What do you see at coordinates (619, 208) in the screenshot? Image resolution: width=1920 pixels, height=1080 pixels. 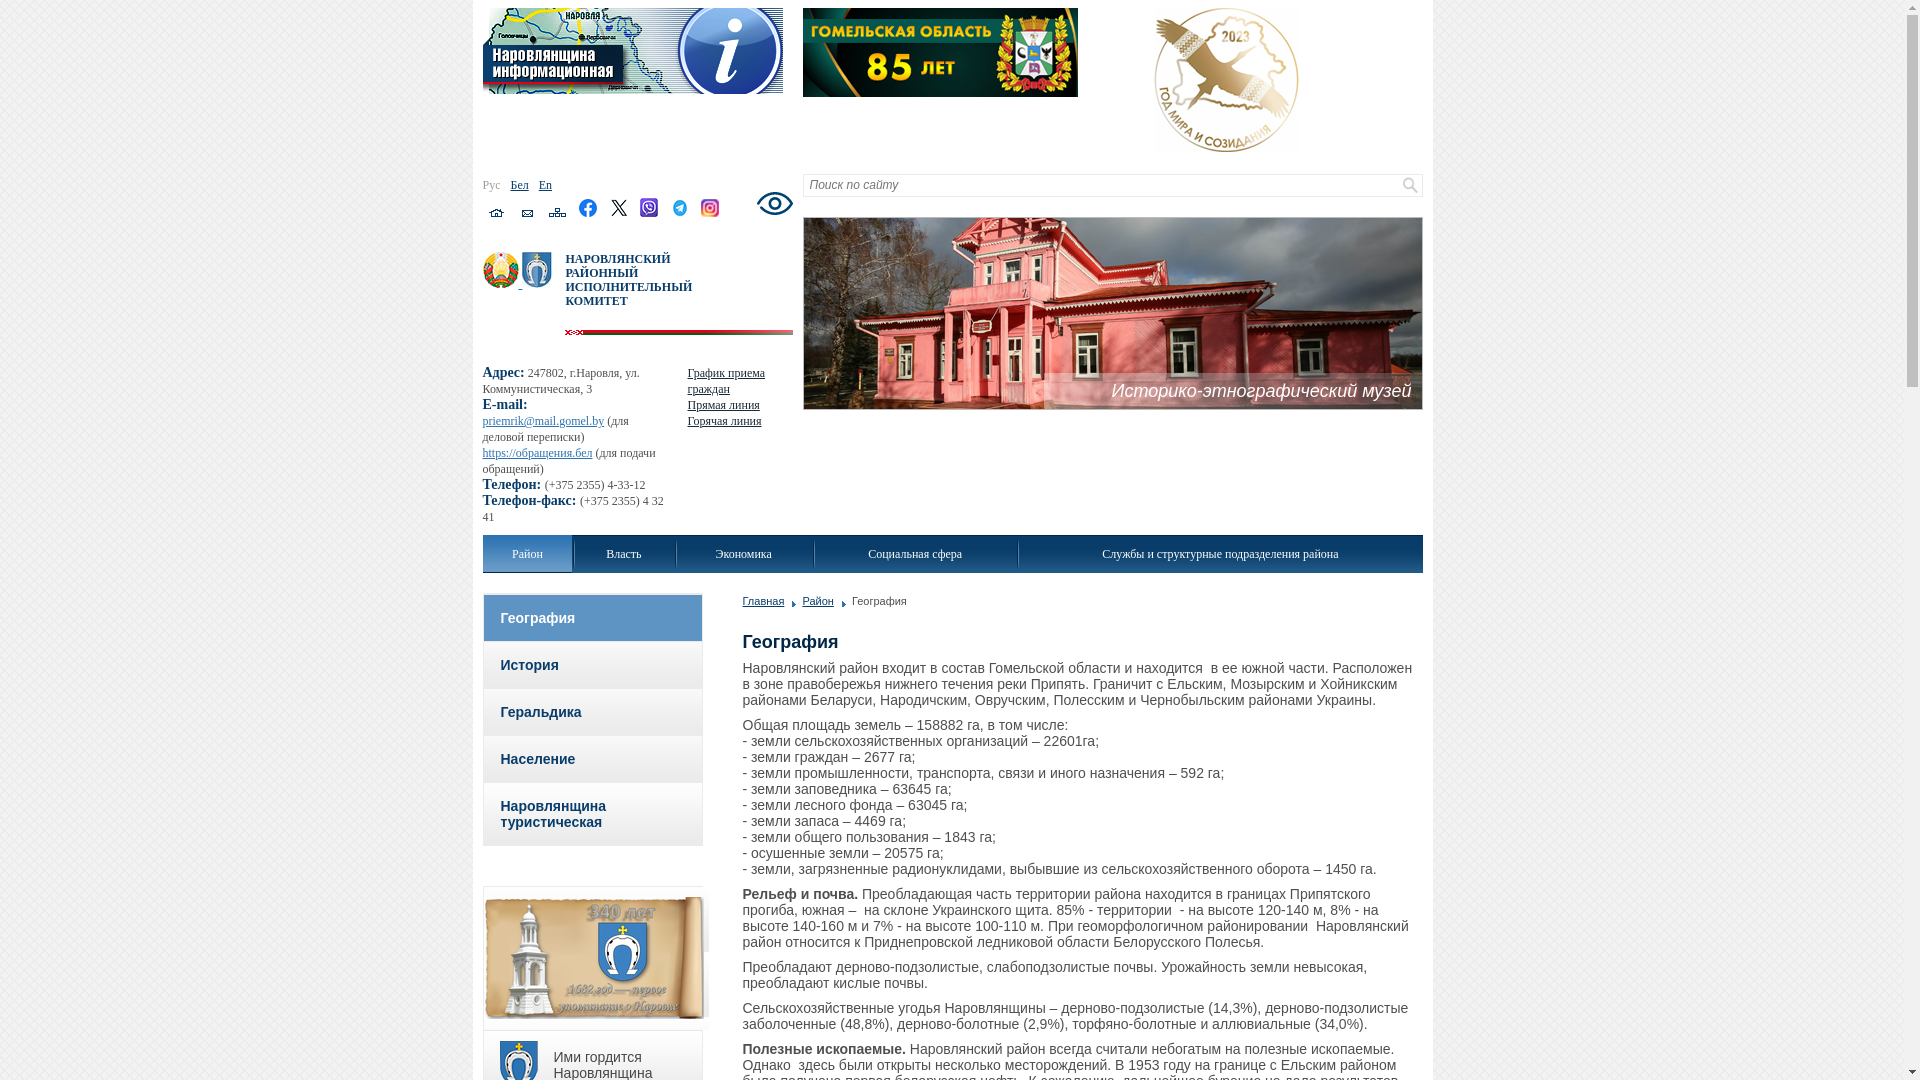 I see `twitter` at bounding box center [619, 208].